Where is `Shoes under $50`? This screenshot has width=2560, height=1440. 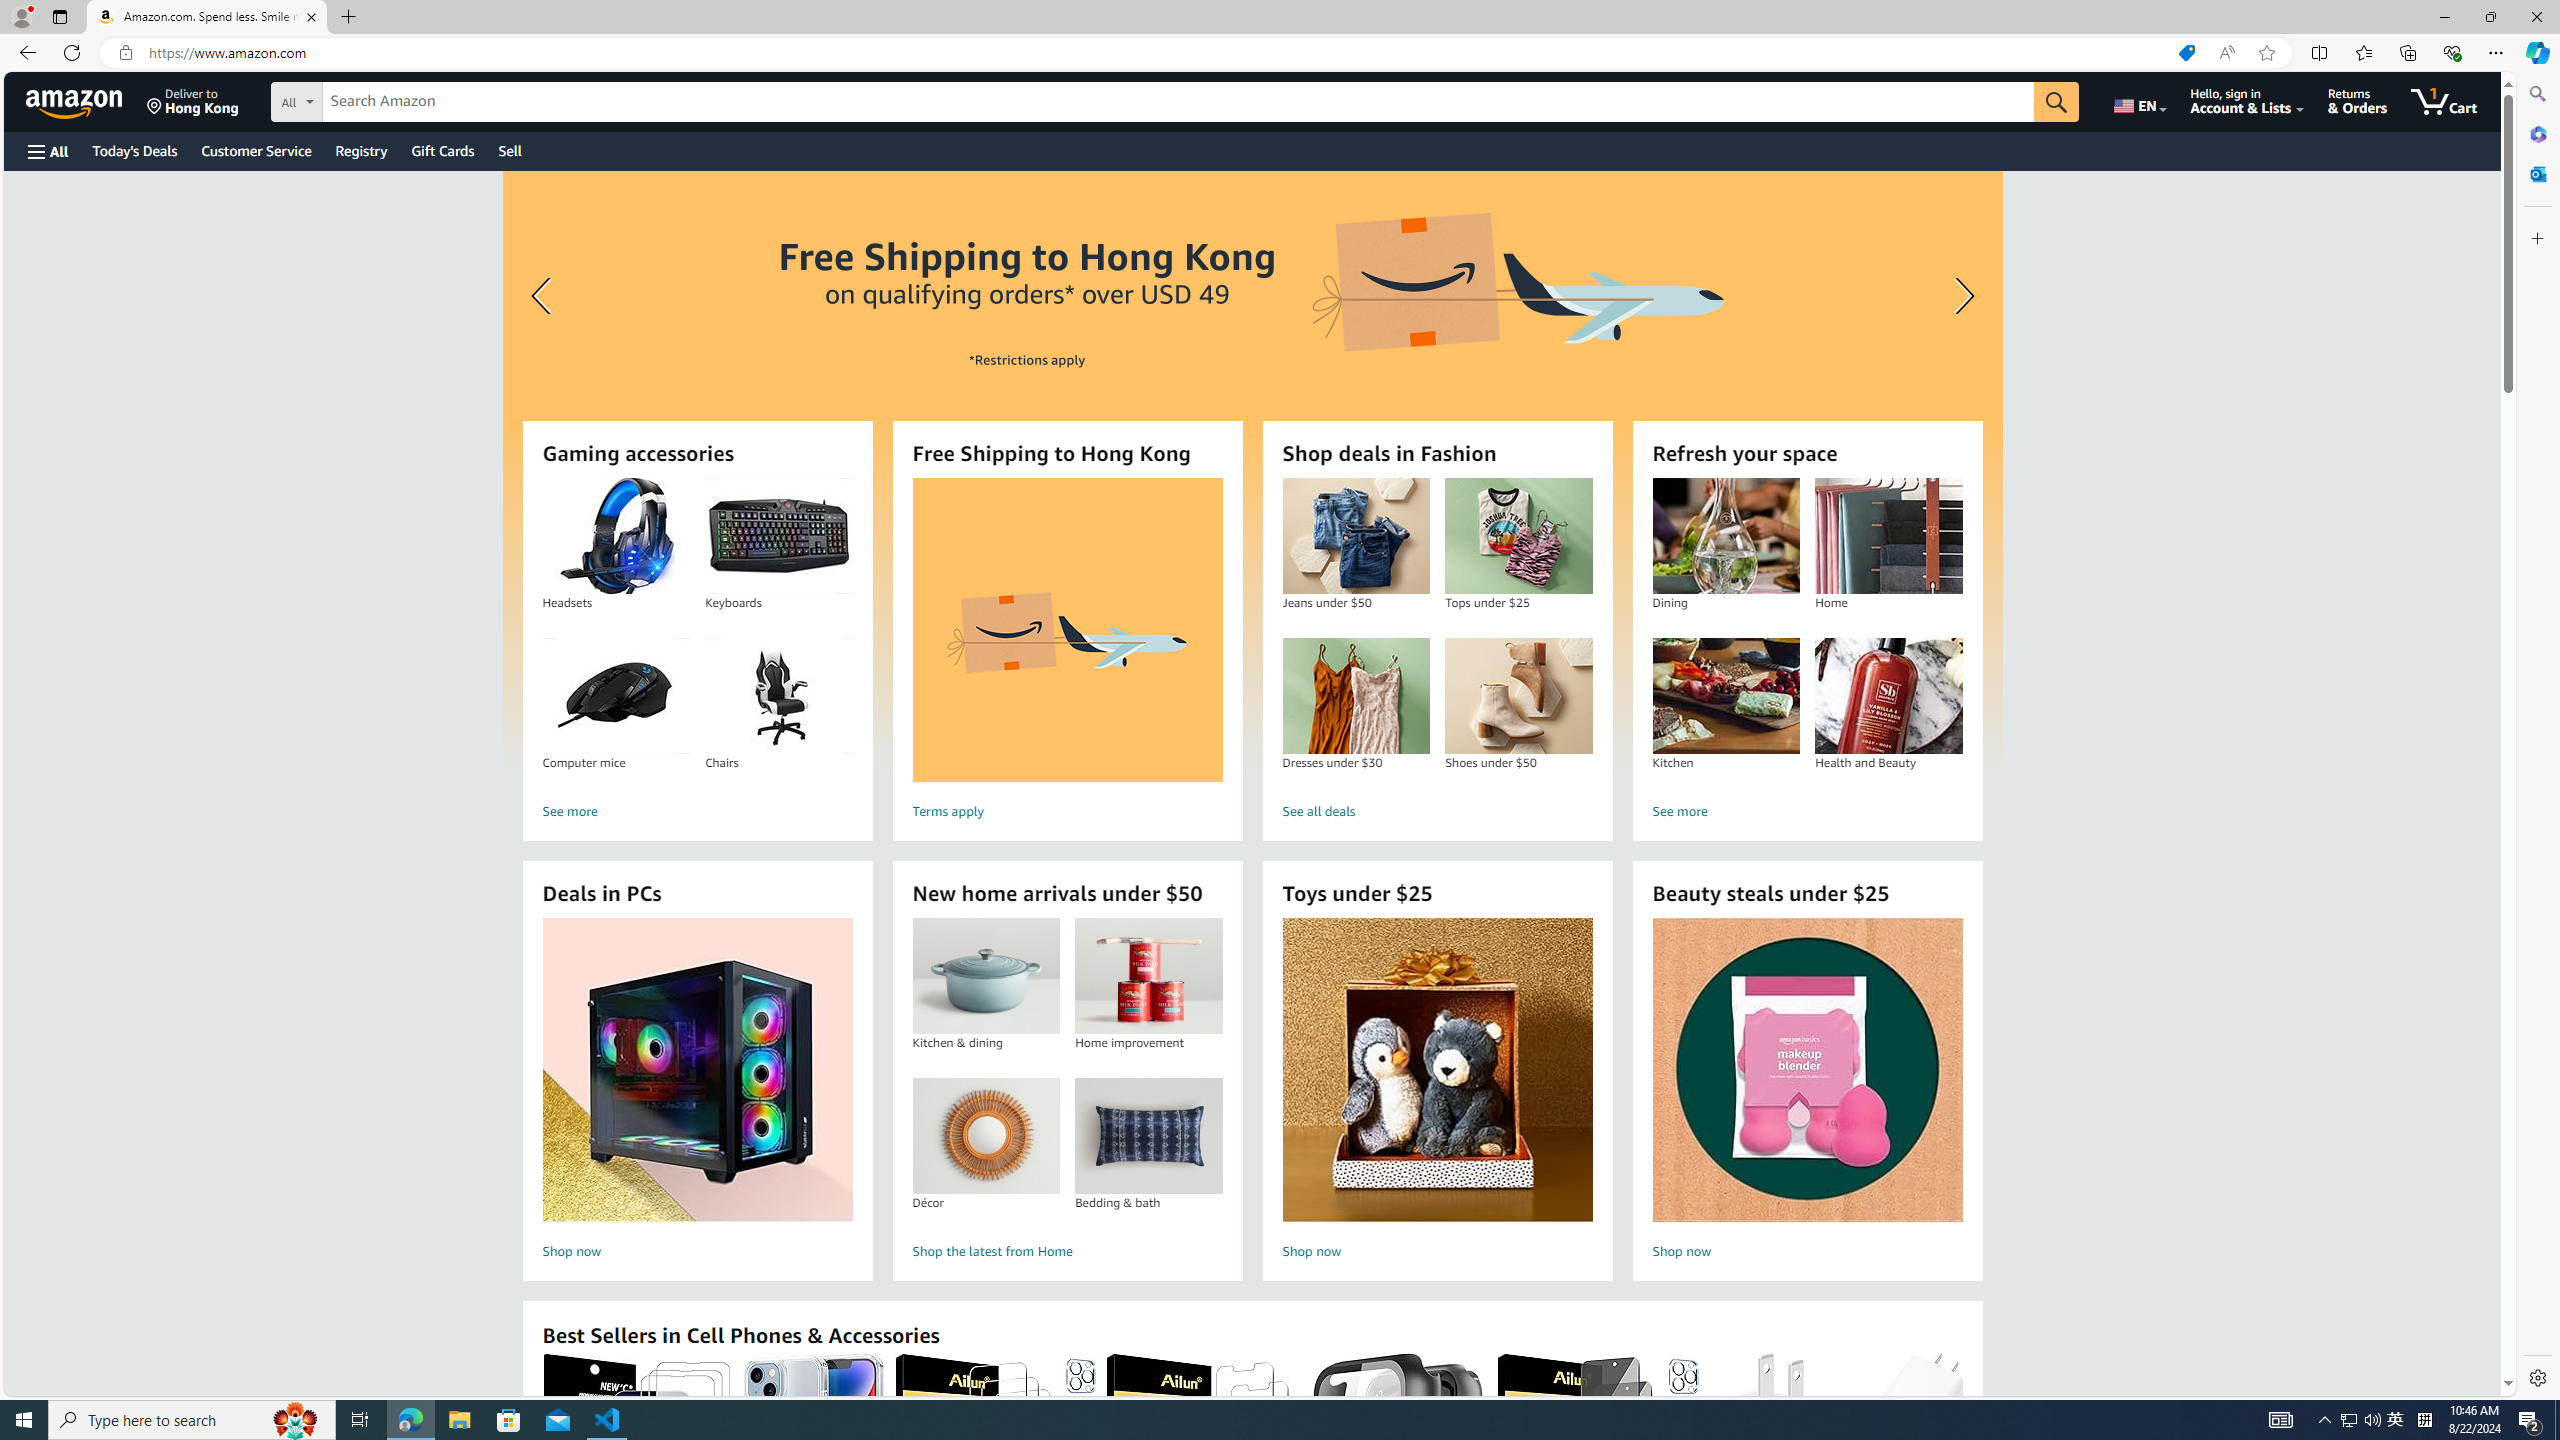 Shoes under $50 is located at coordinates (1518, 696).